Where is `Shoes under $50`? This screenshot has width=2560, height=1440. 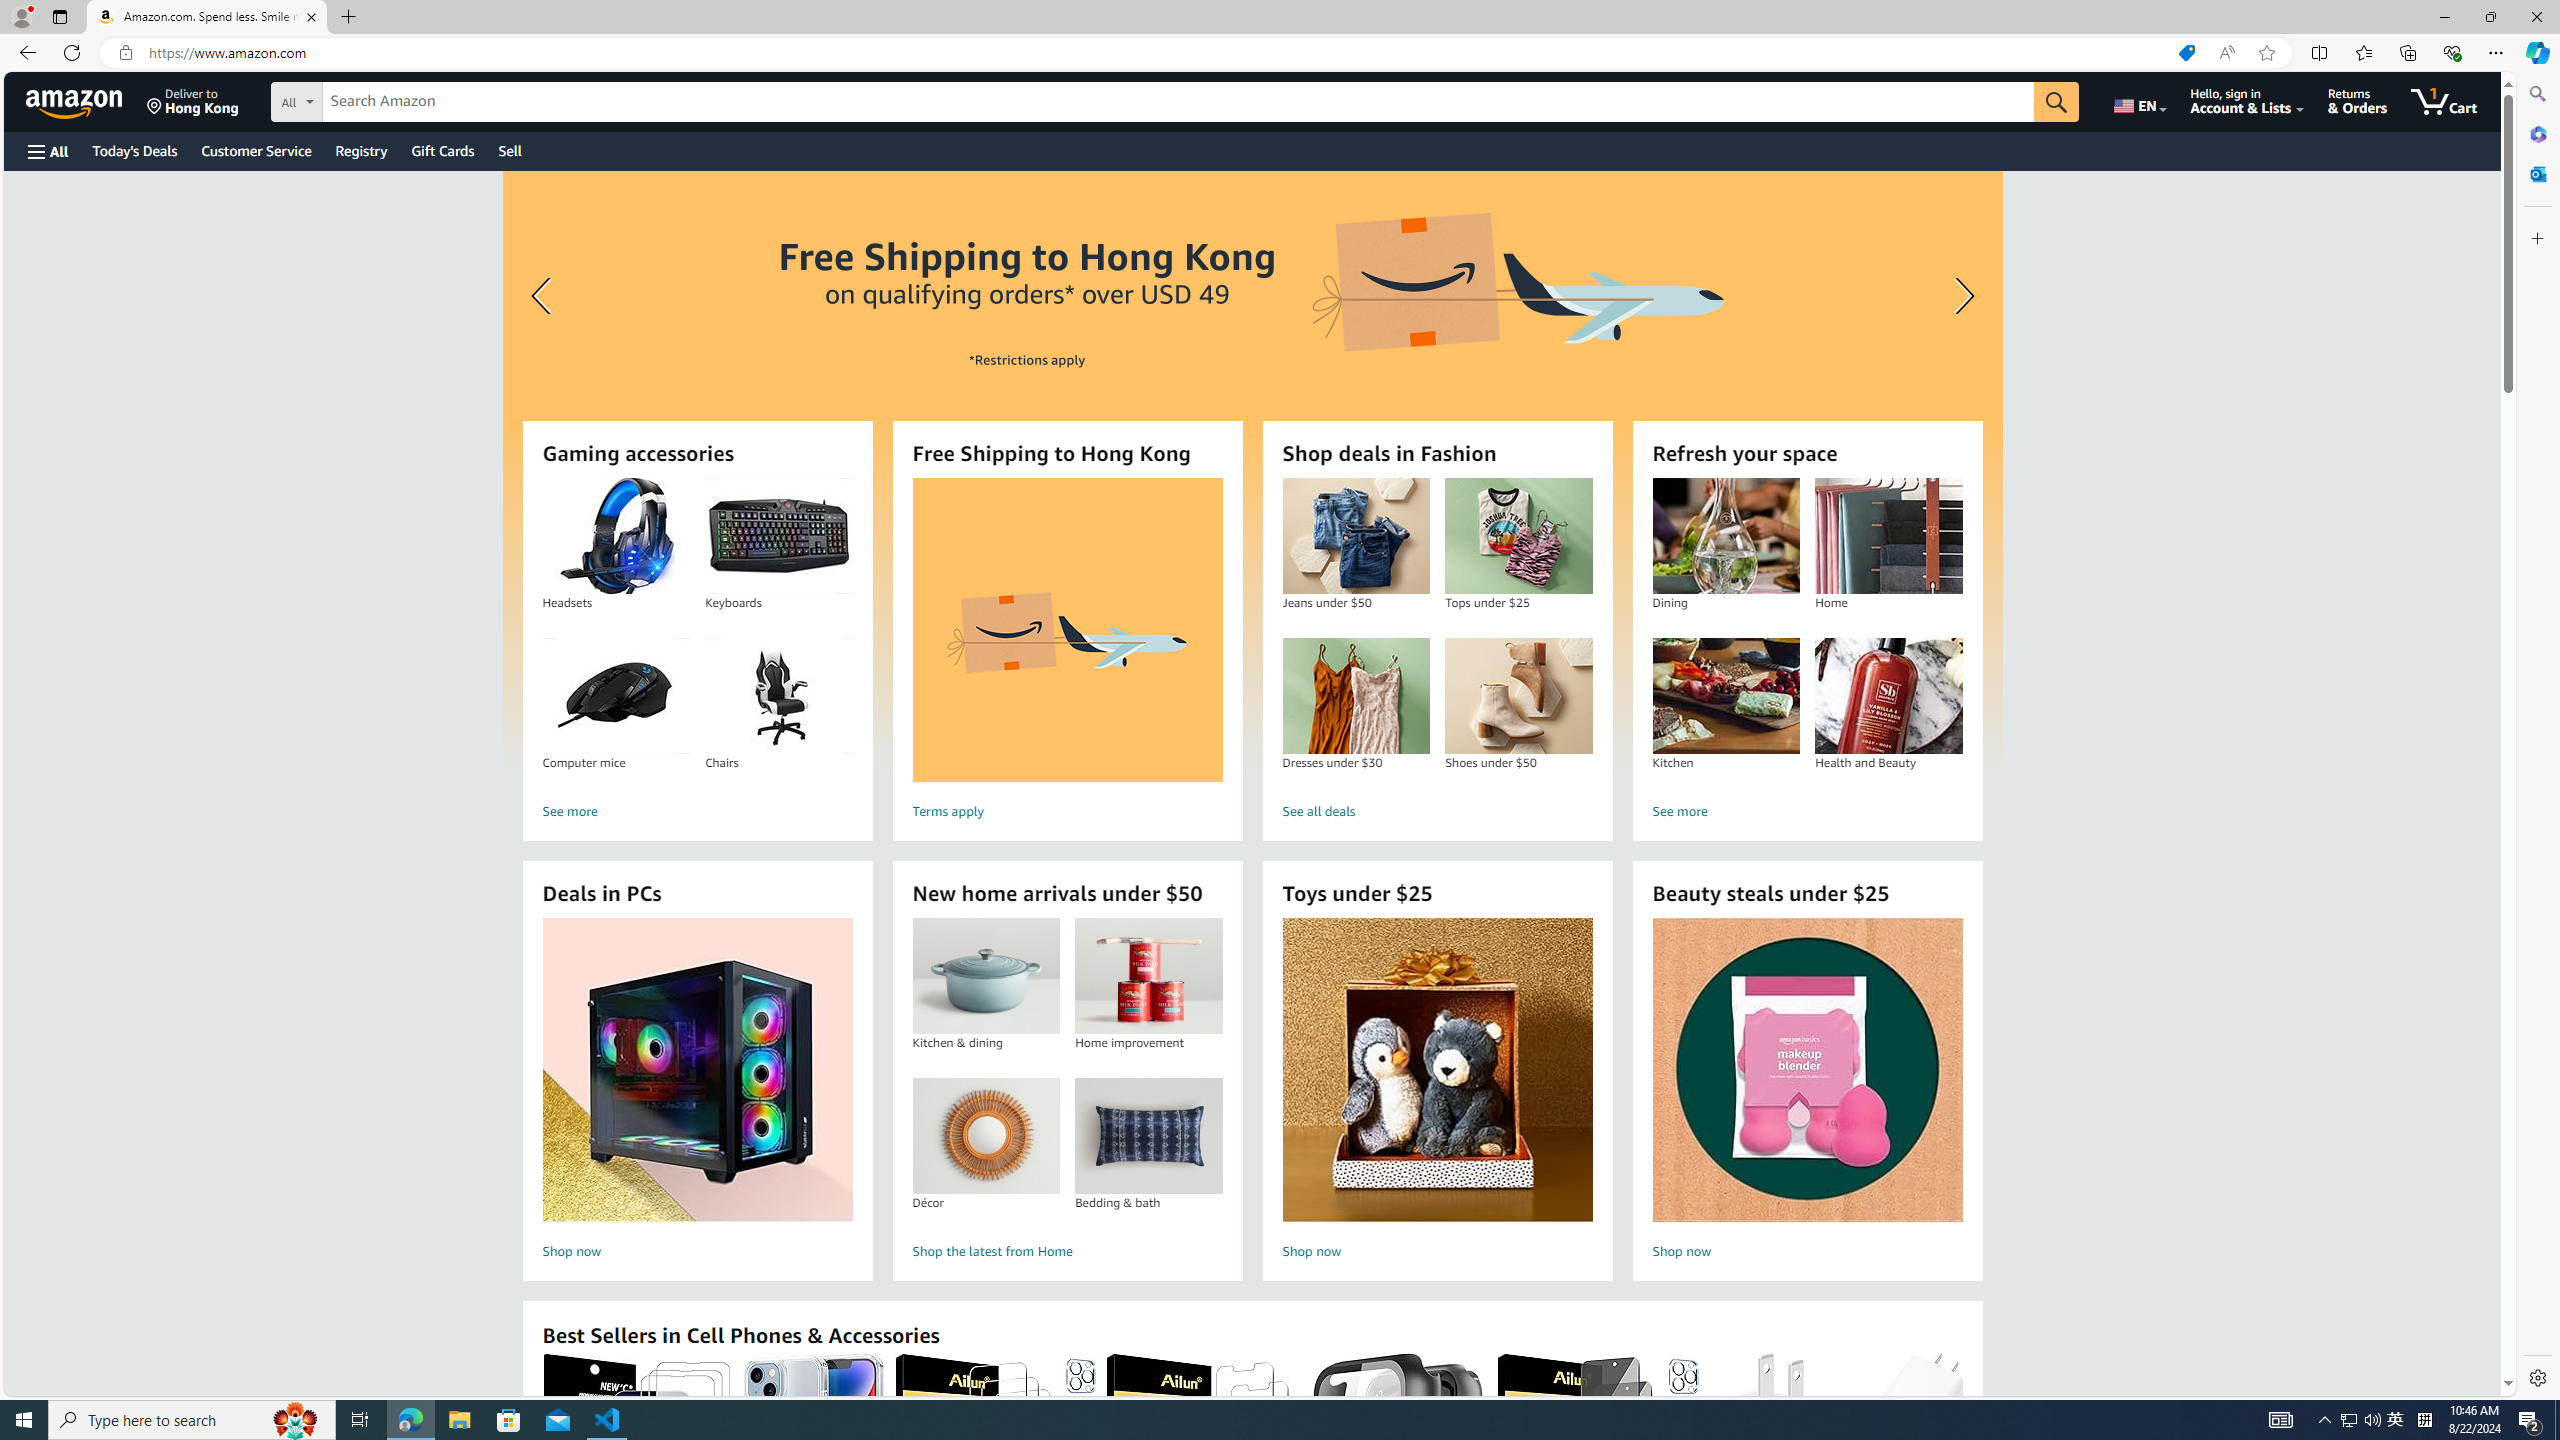 Shoes under $50 is located at coordinates (1518, 696).